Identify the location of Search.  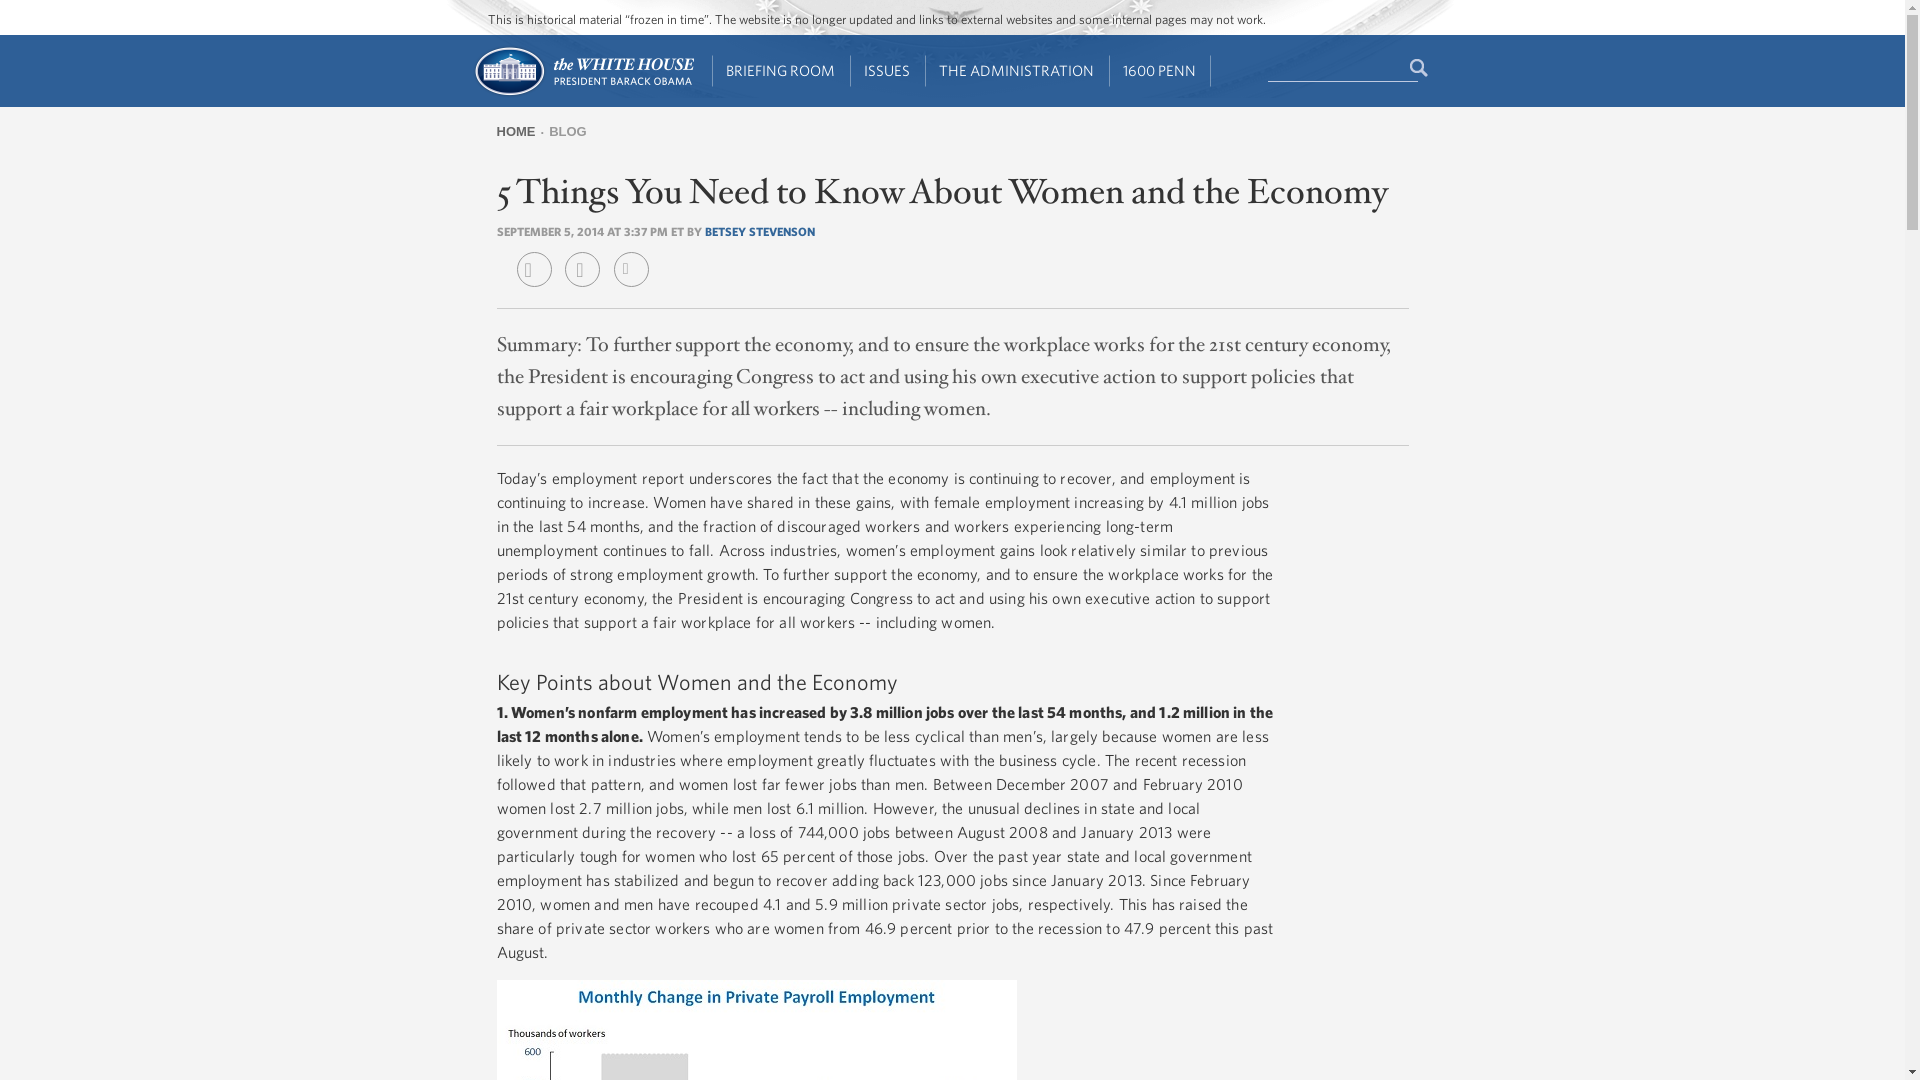
(1420, 68).